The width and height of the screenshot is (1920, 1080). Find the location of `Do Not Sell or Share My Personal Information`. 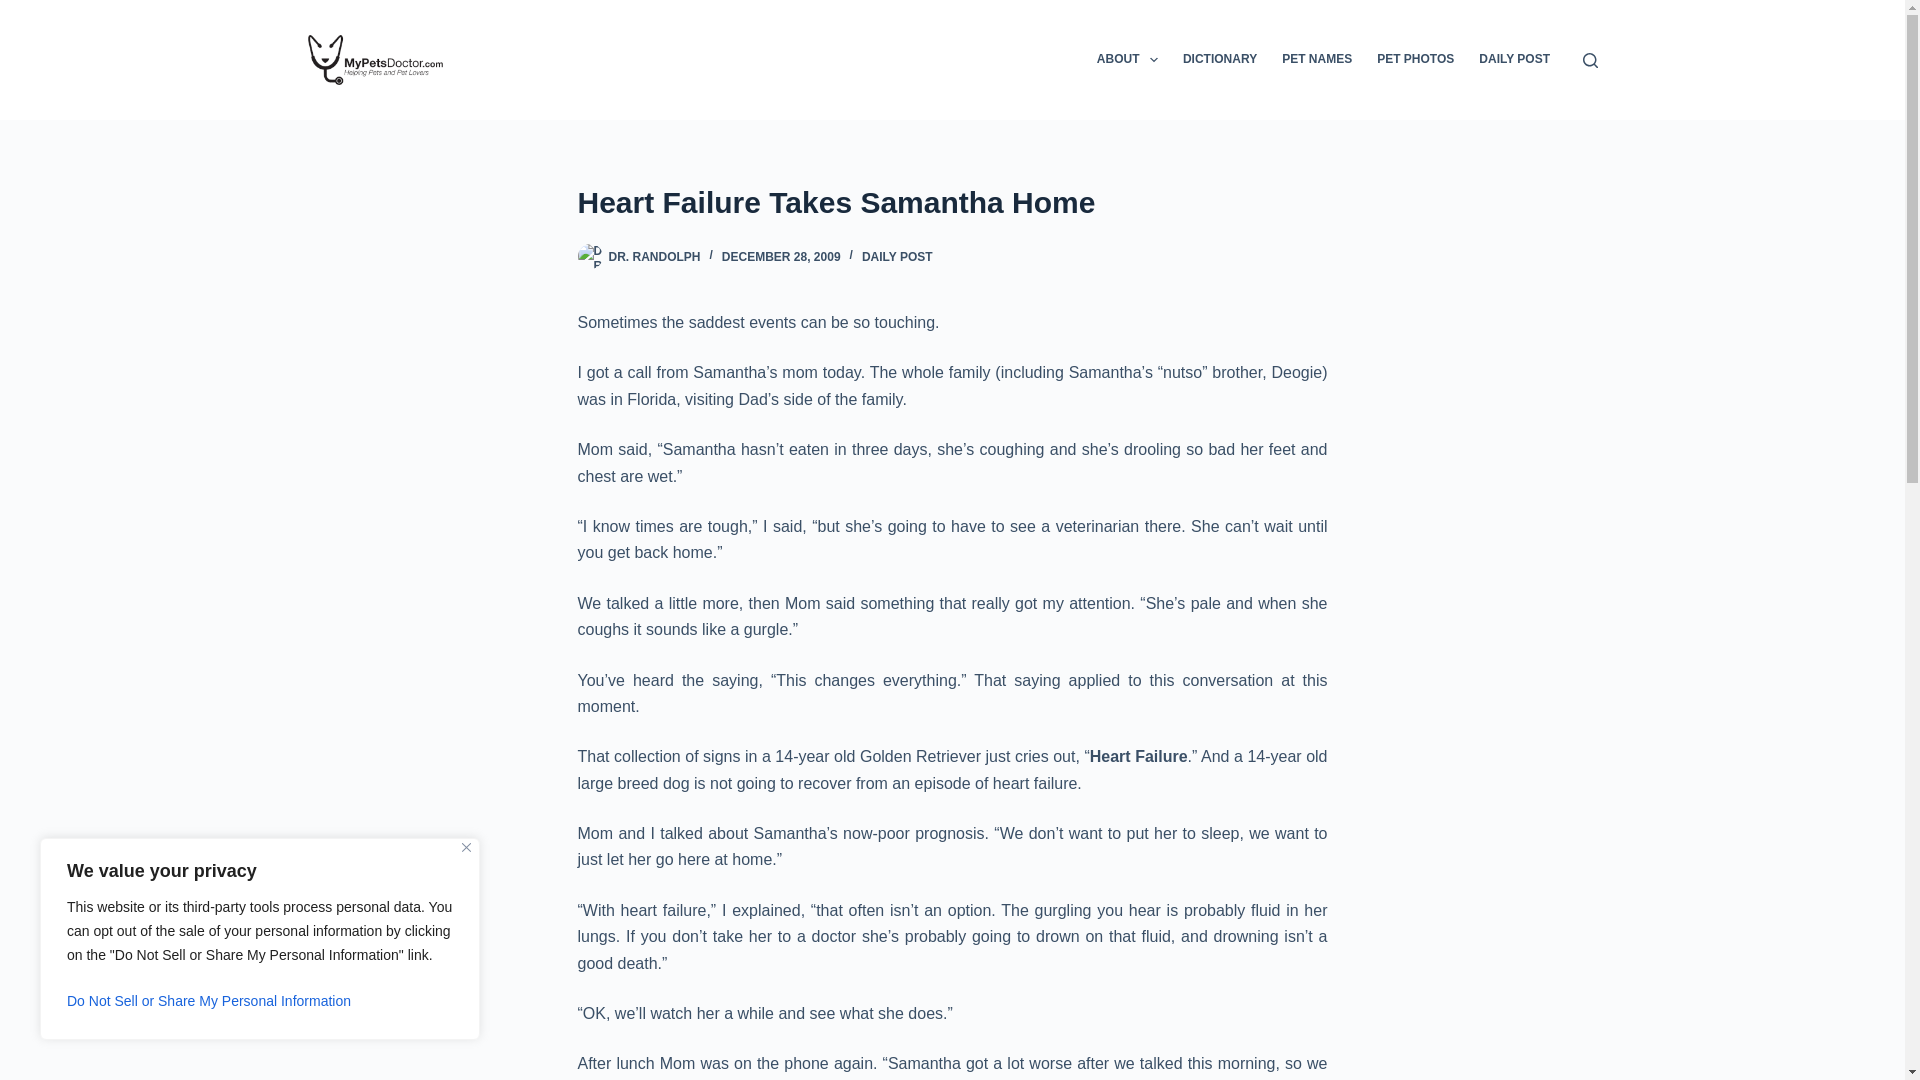

Do Not Sell or Share My Personal Information is located at coordinates (260, 1000).